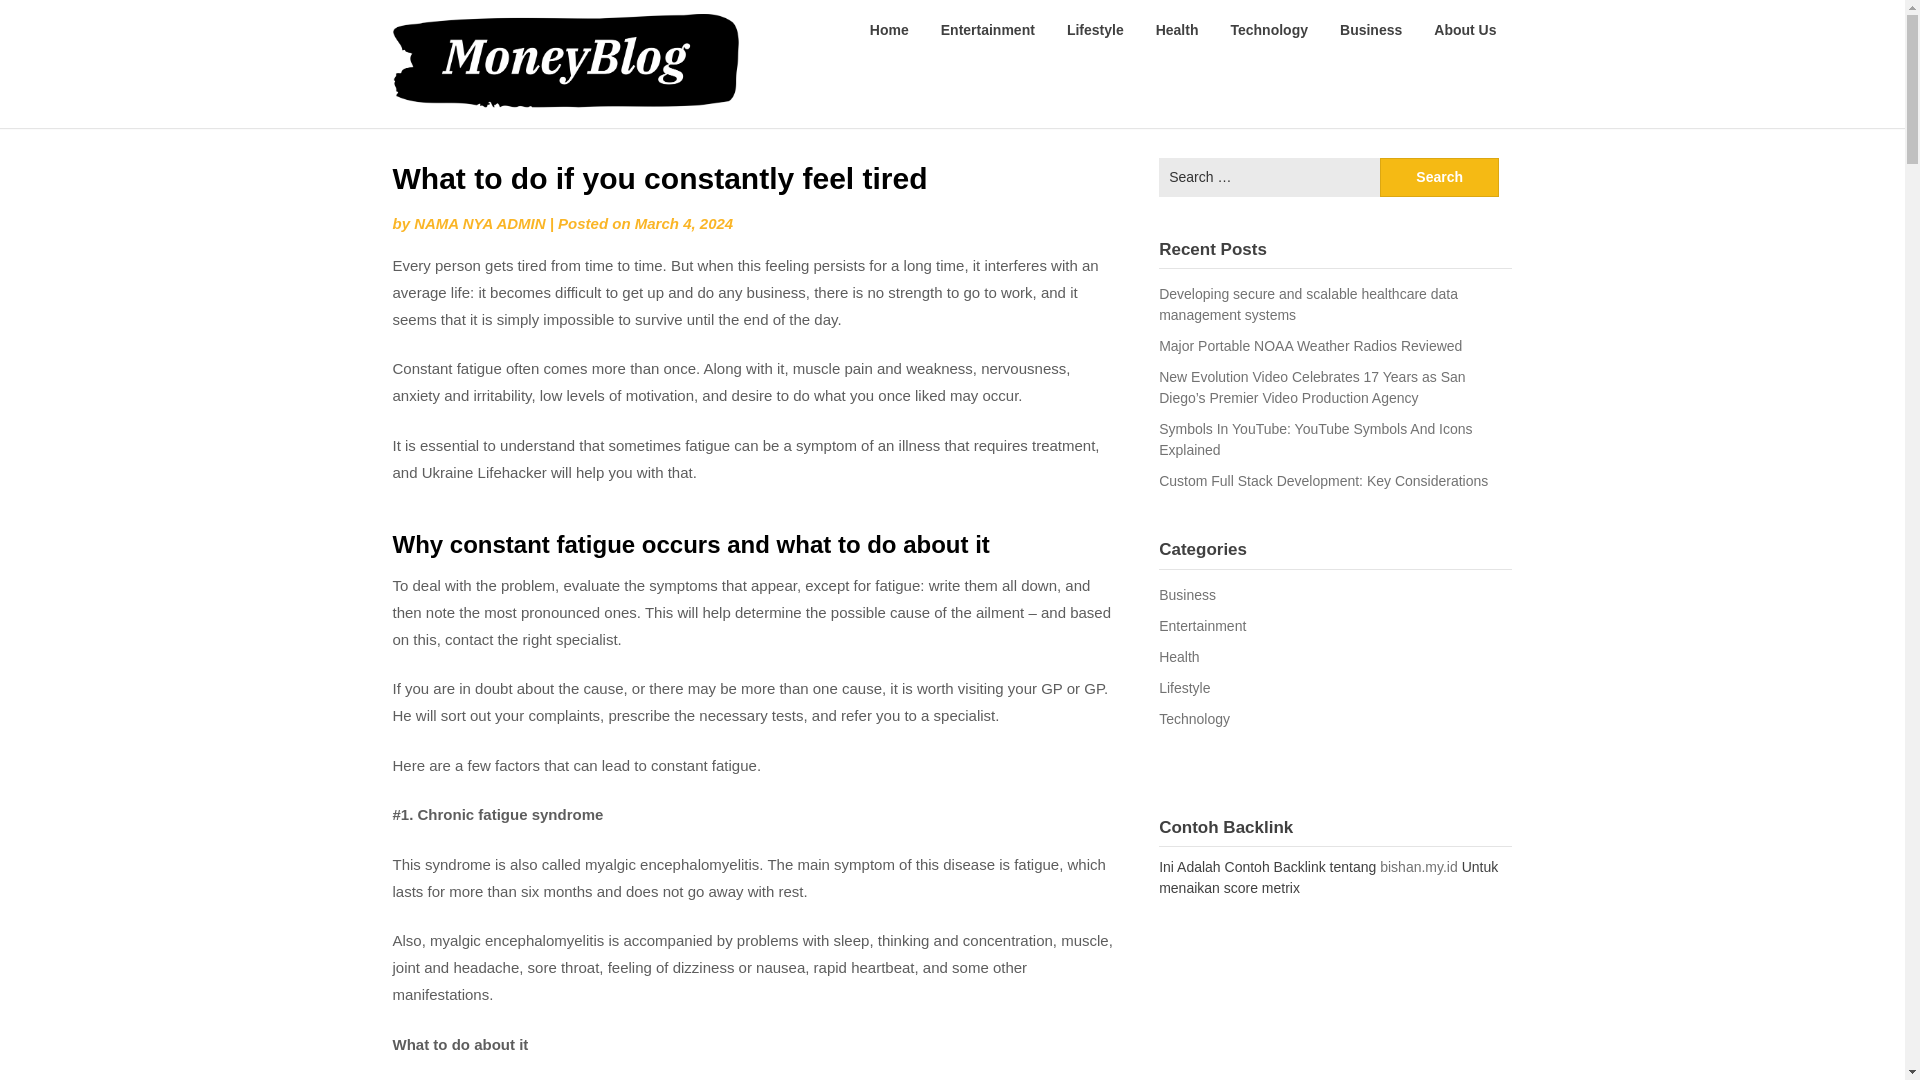  What do you see at coordinates (1440, 176) in the screenshot?
I see `Search` at bounding box center [1440, 176].